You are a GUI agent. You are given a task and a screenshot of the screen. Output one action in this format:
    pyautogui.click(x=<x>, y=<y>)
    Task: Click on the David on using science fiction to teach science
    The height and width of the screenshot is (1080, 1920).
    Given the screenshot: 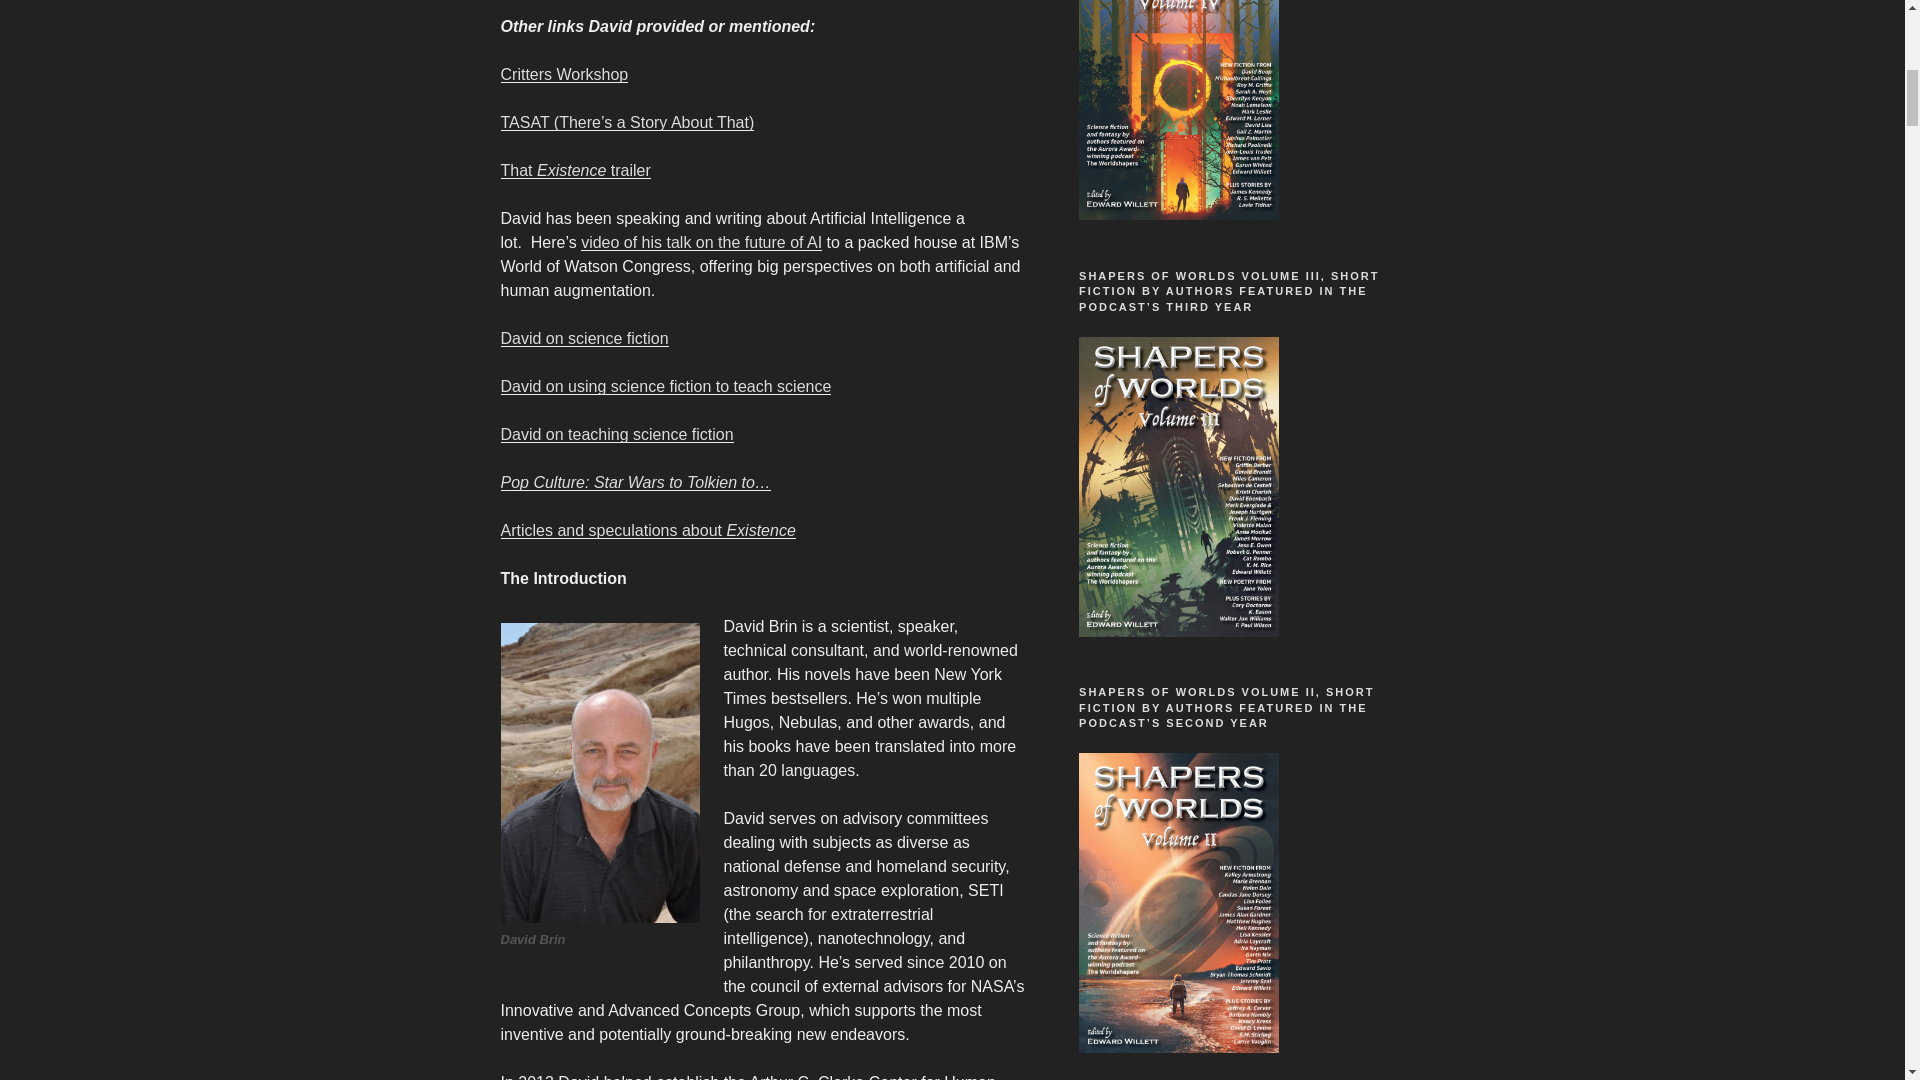 What is the action you would take?
    pyautogui.click(x=665, y=386)
    